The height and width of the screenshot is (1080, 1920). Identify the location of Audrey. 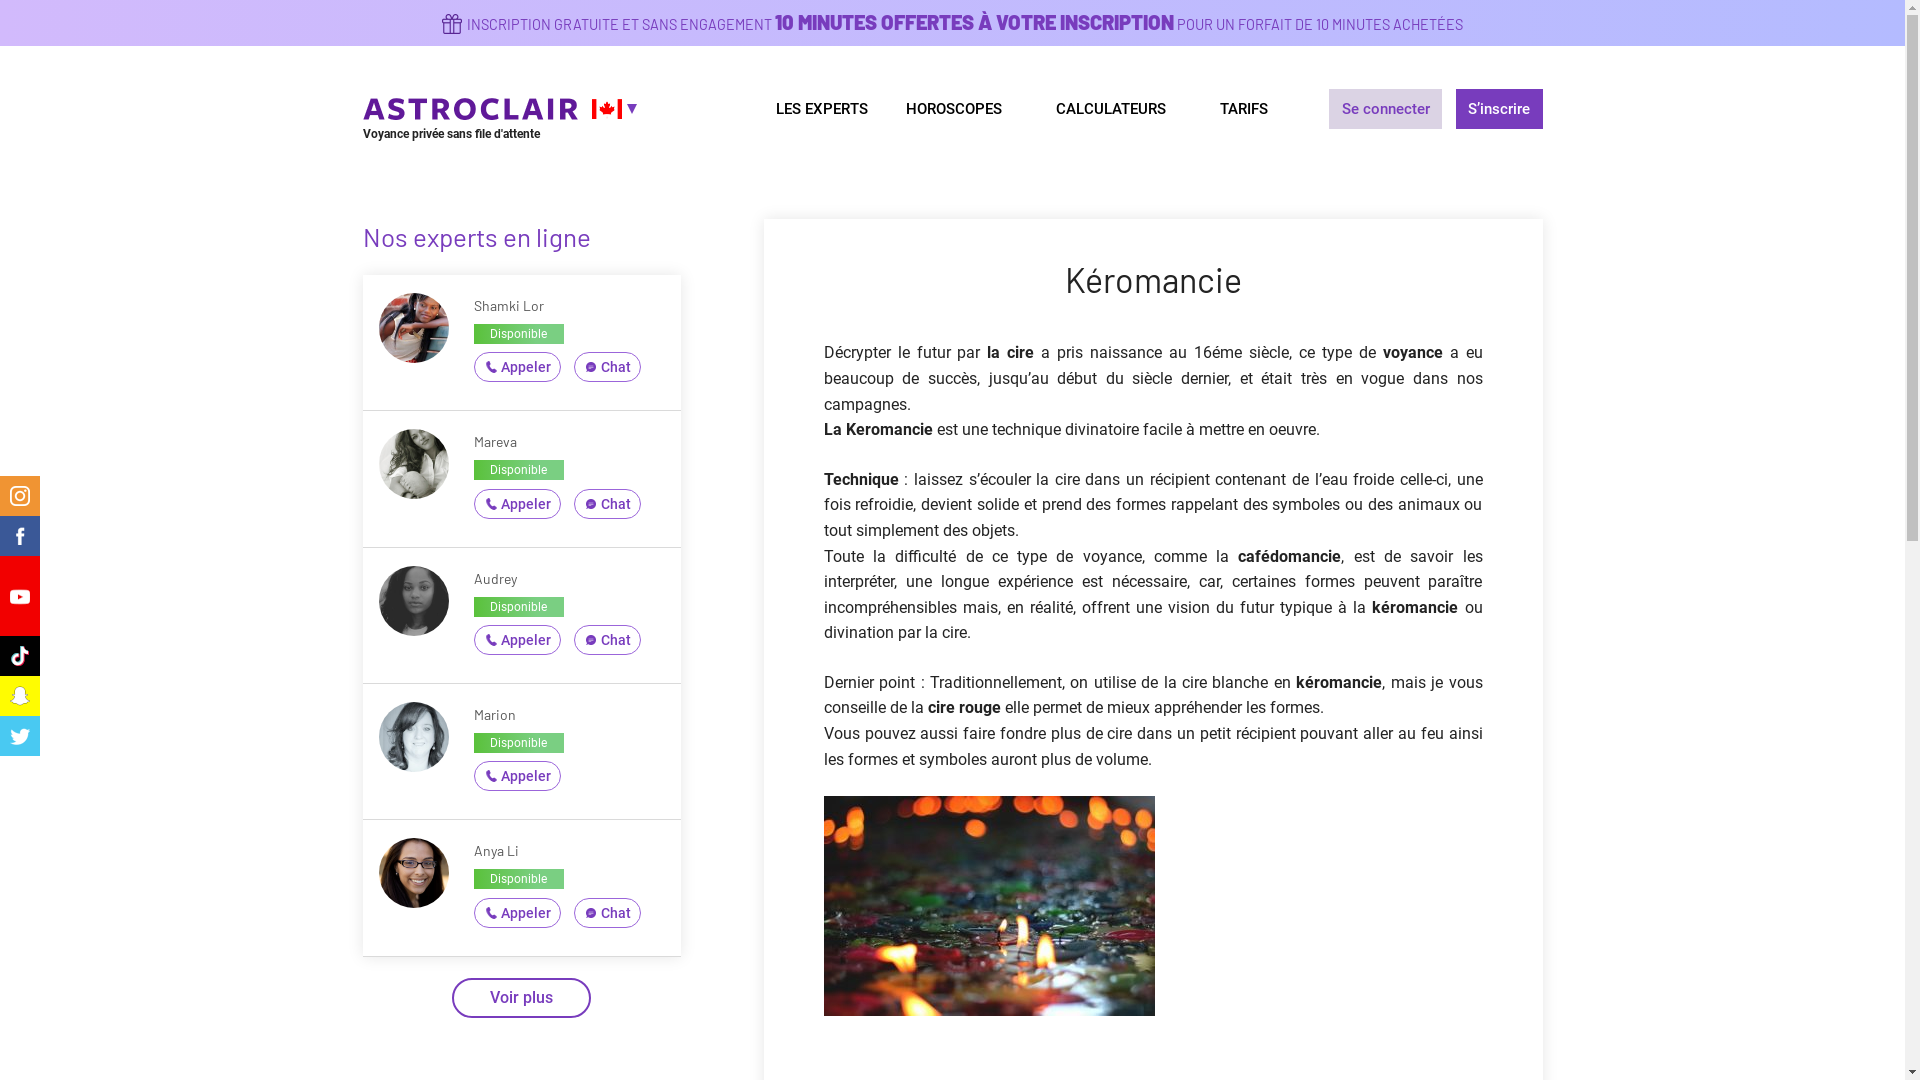
(496, 578).